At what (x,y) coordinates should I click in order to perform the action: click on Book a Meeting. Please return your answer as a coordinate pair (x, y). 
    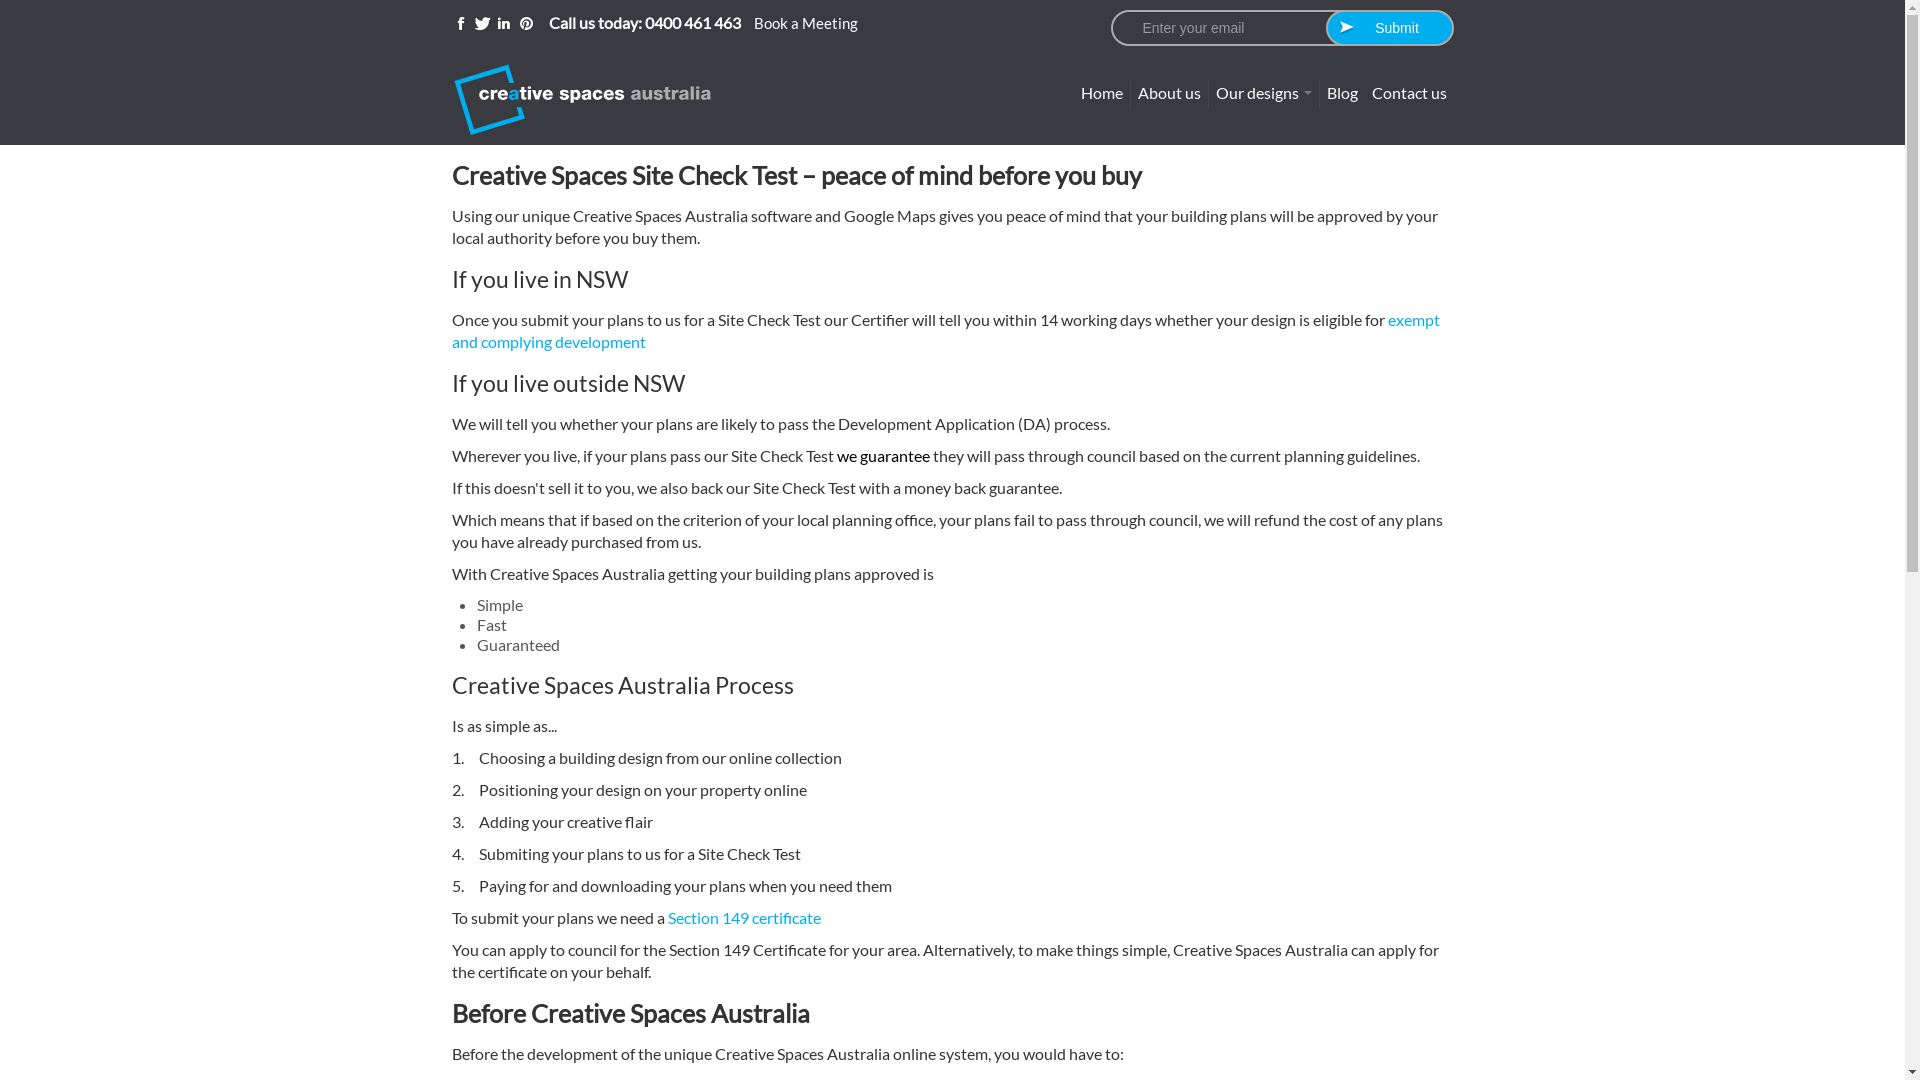
    Looking at the image, I should click on (806, 23).